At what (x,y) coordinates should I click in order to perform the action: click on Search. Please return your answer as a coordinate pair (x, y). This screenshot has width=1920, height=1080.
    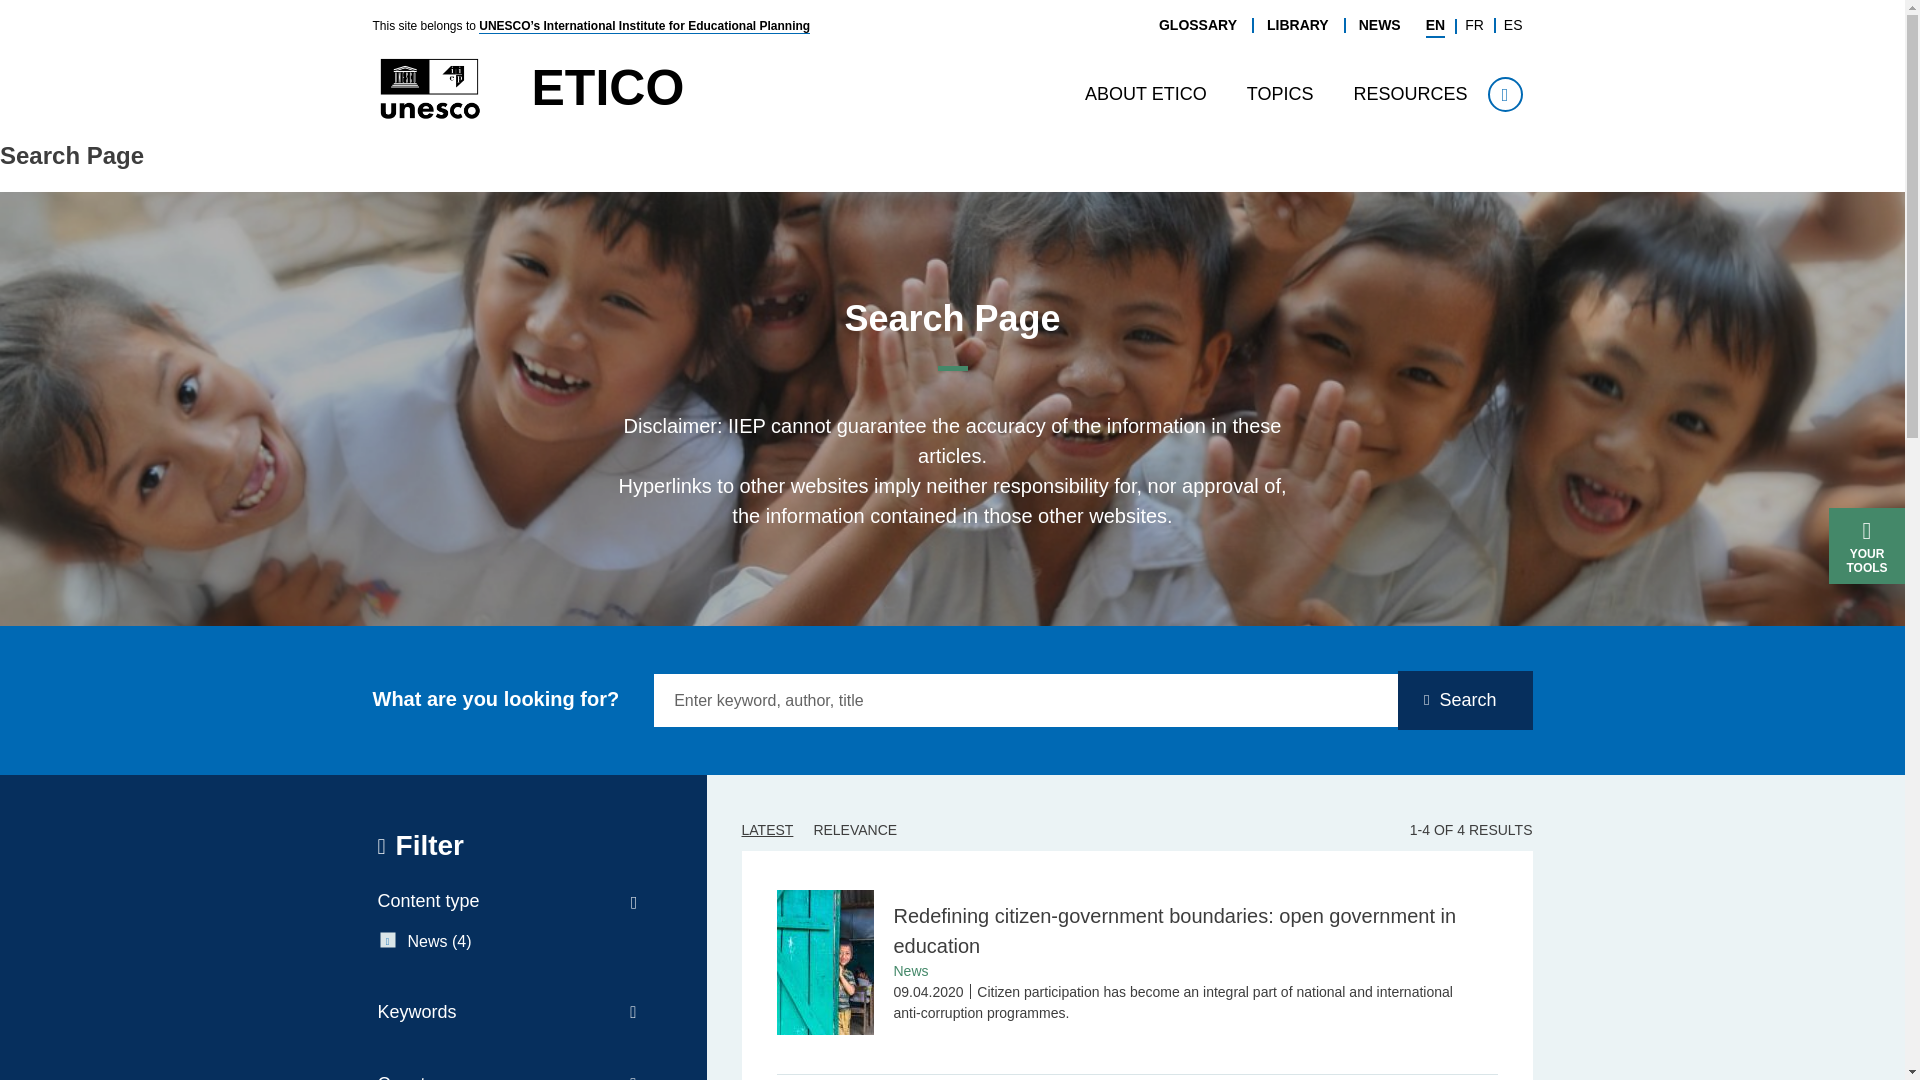
    Looking at the image, I should click on (1599, 132).